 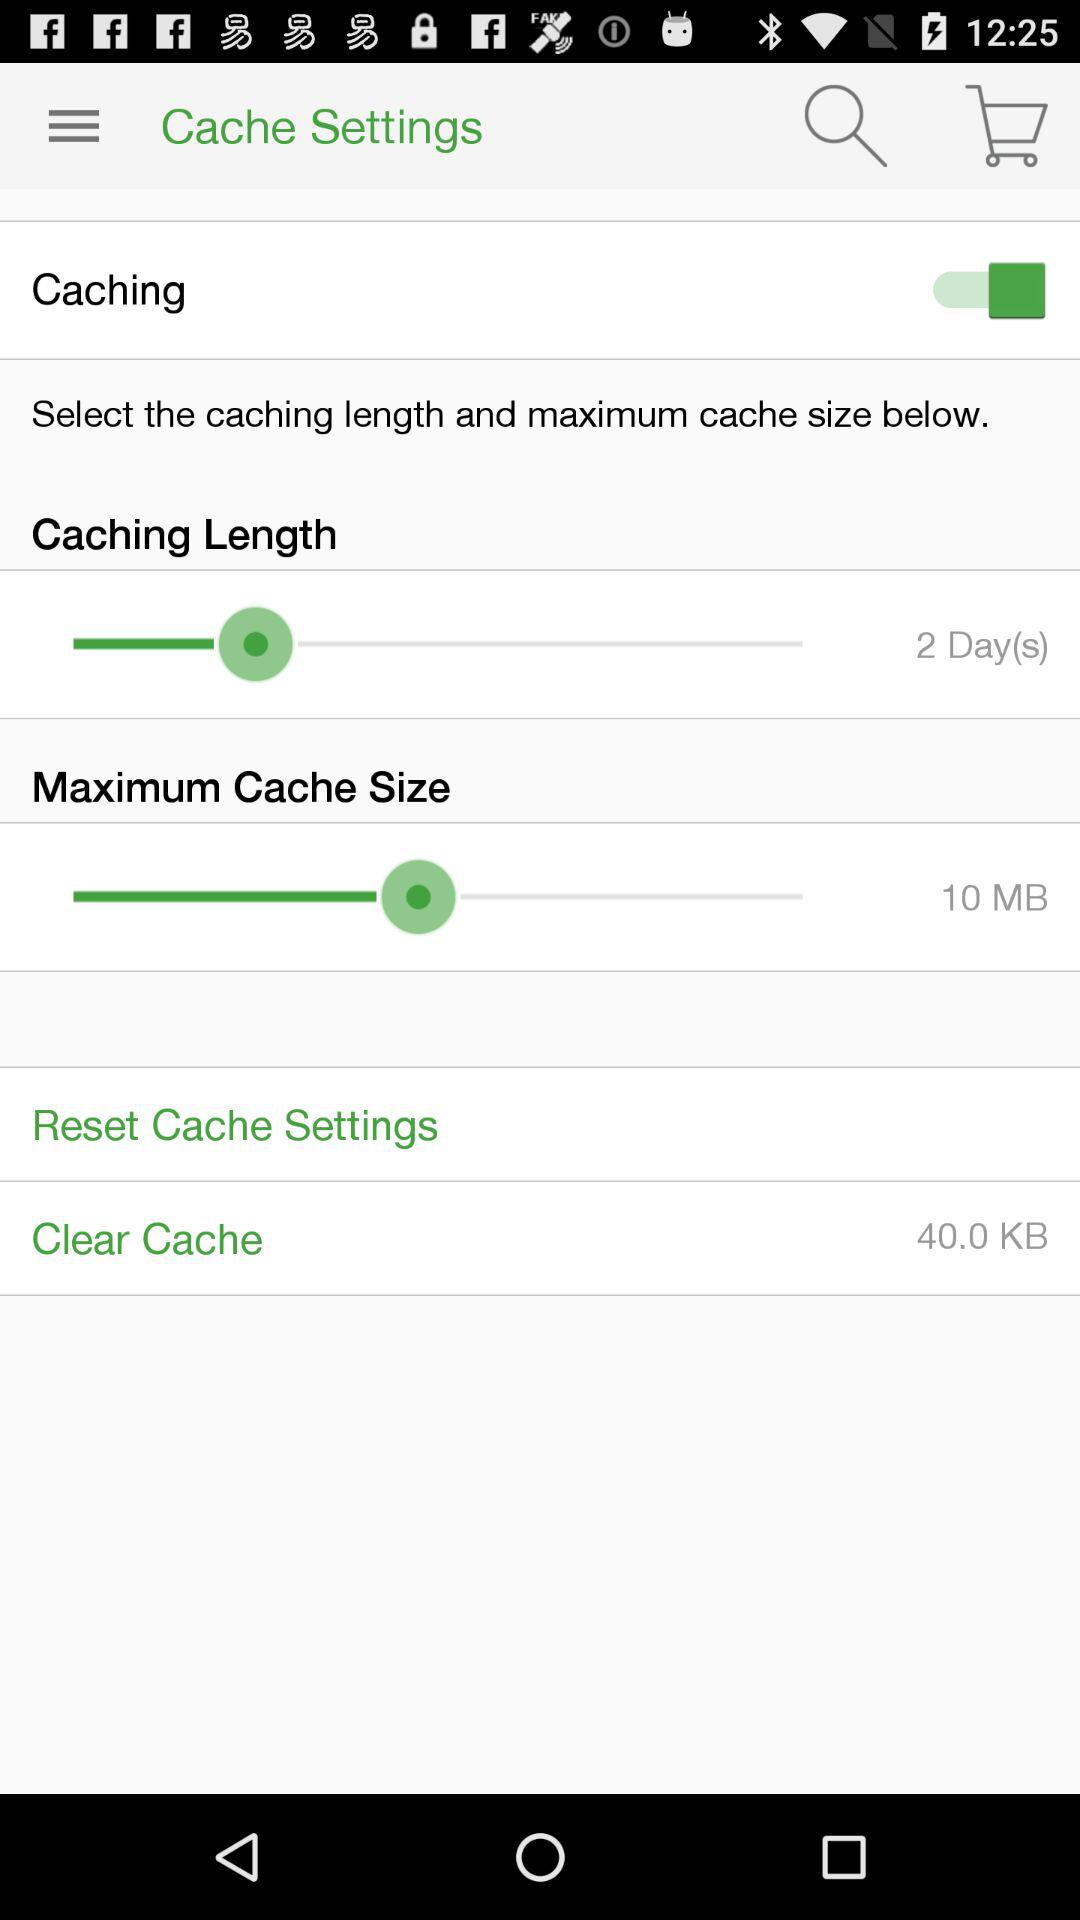 What do you see at coordinates (74, 126) in the screenshot?
I see `menu` at bounding box center [74, 126].